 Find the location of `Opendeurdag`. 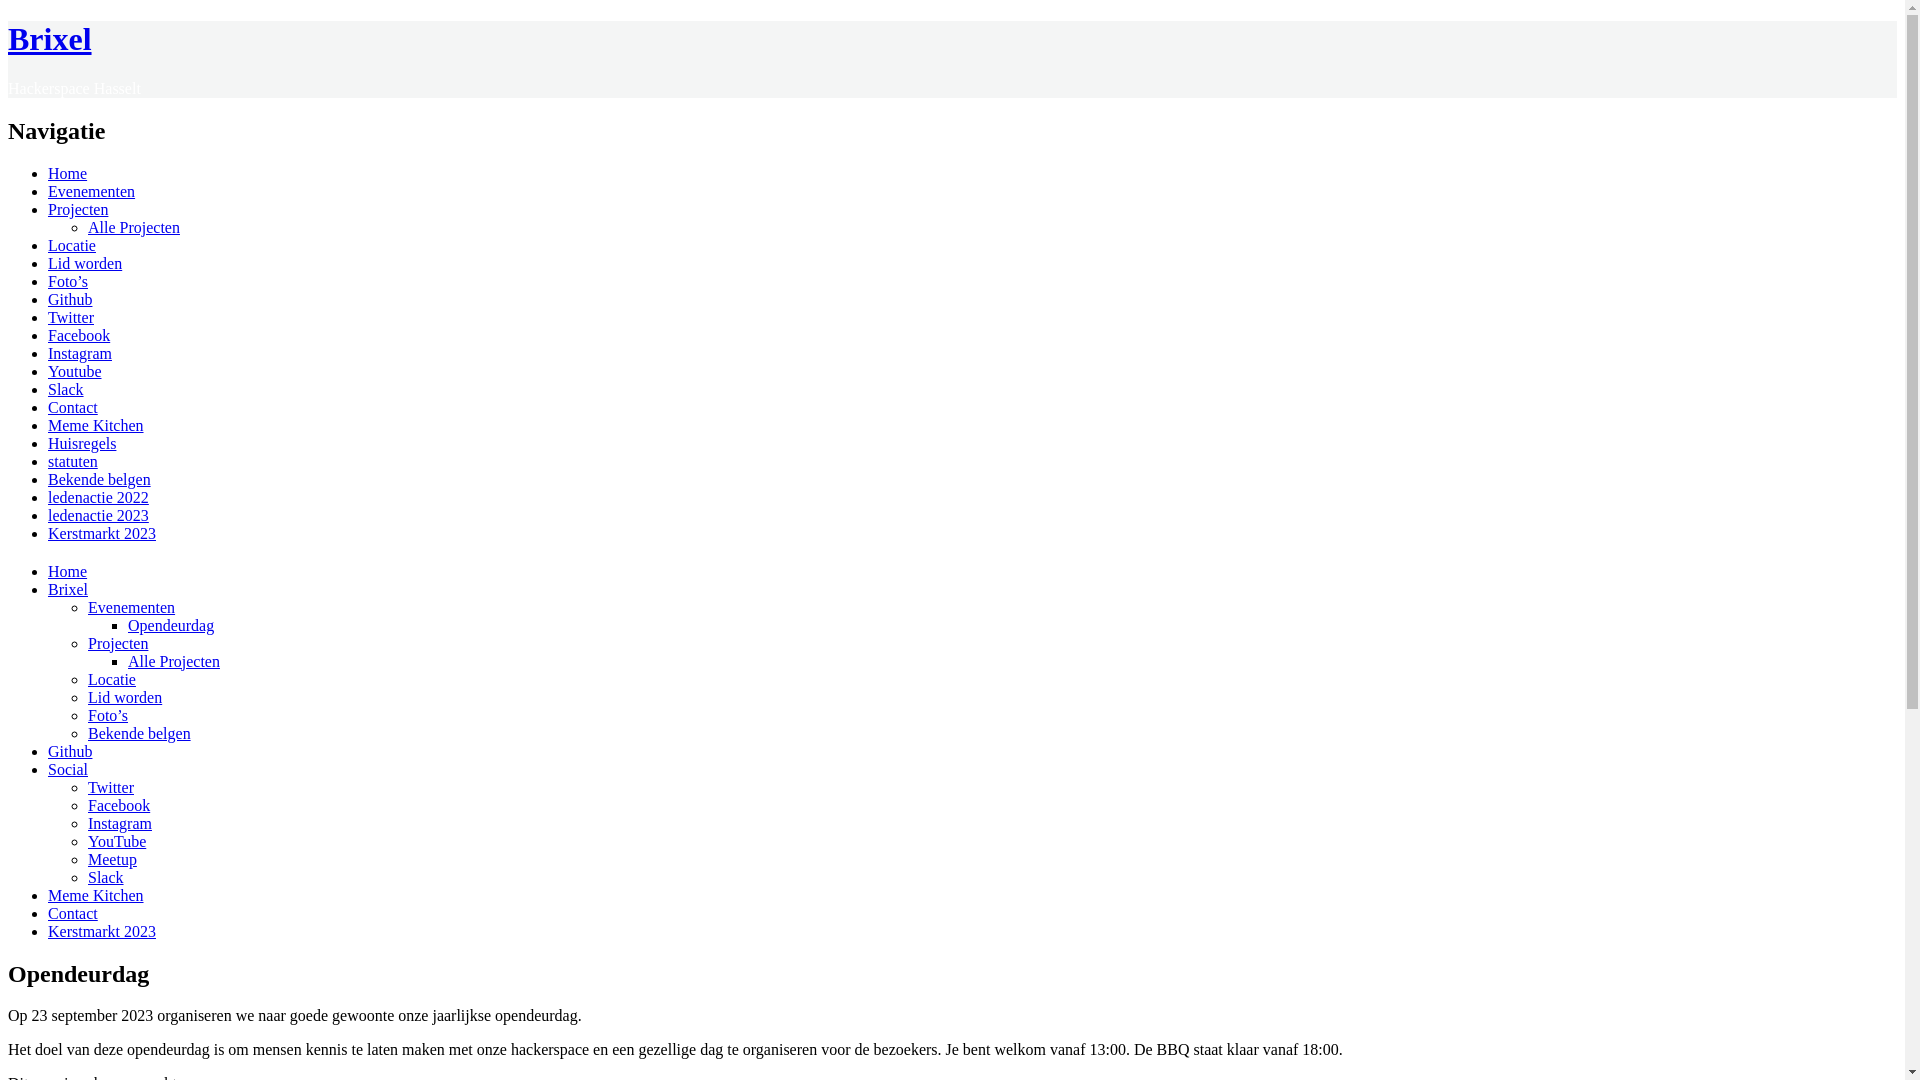

Opendeurdag is located at coordinates (171, 626).